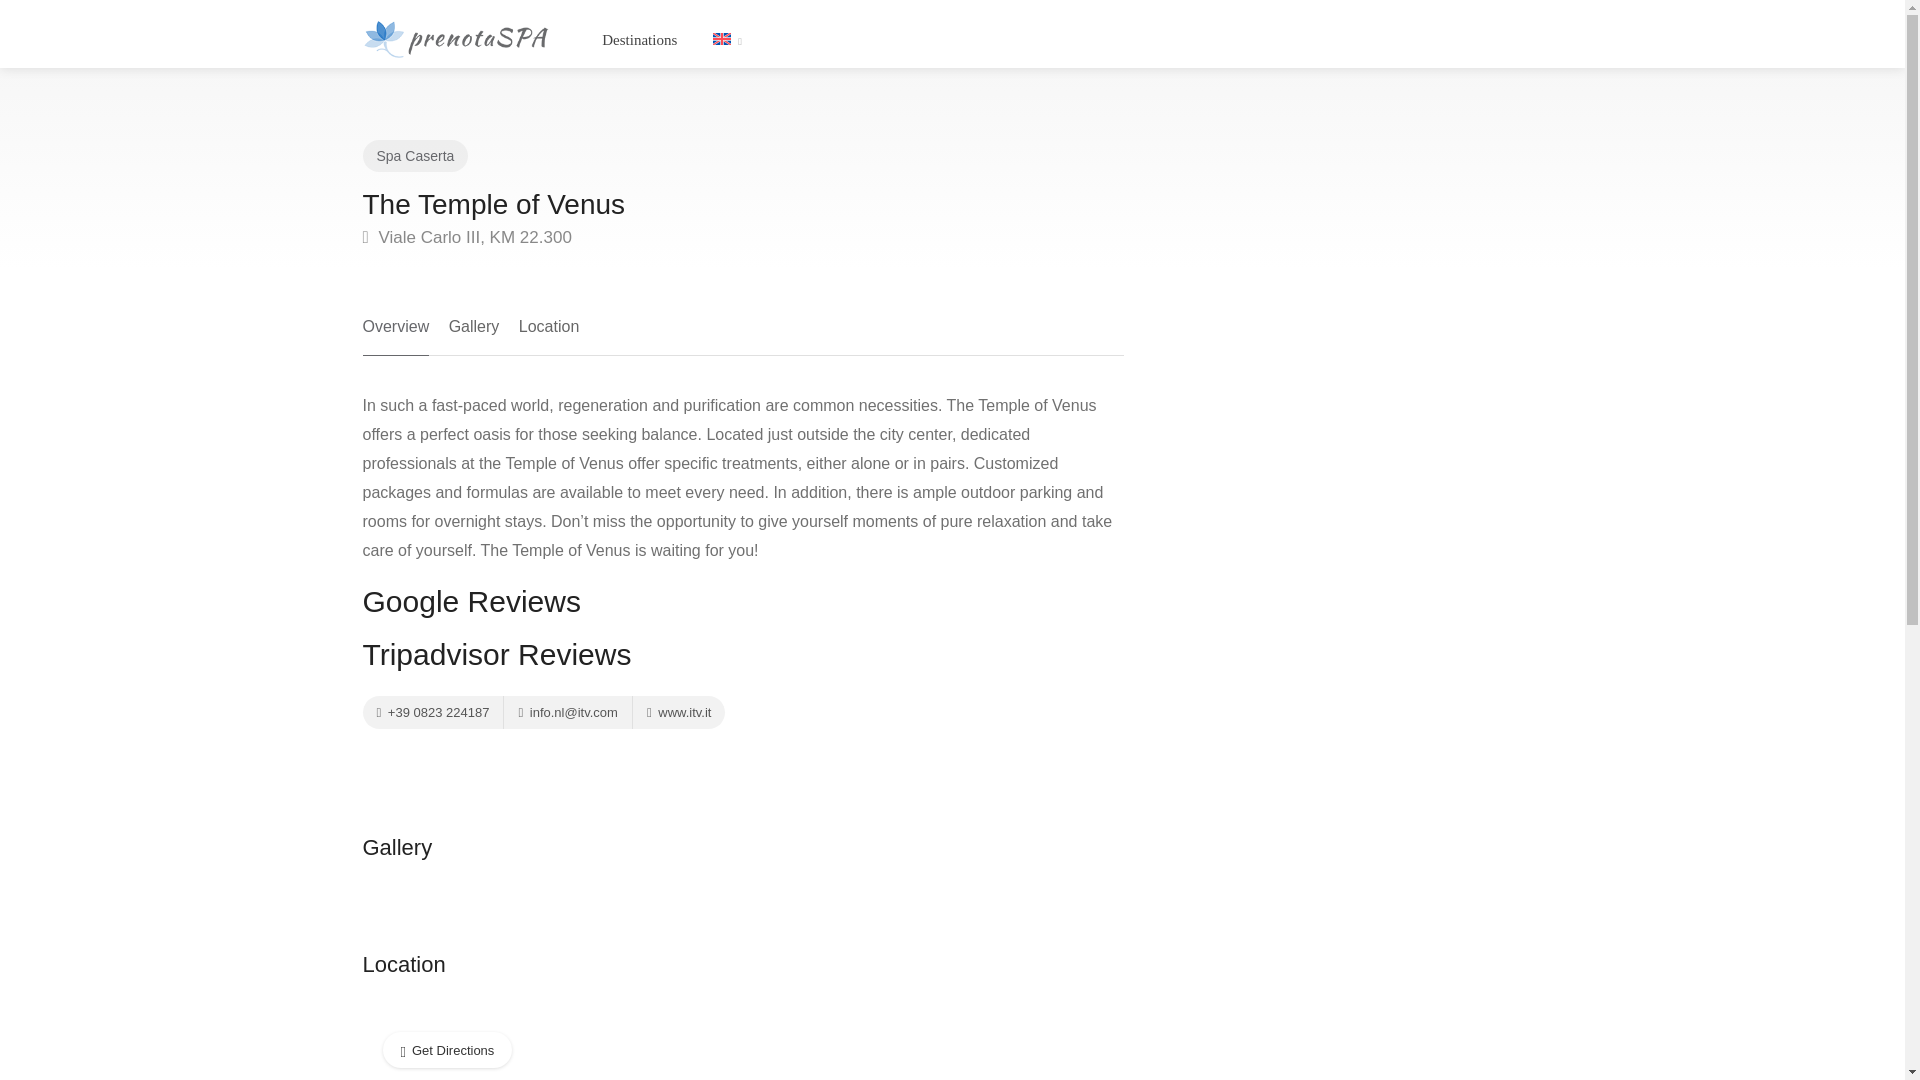 This screenshot has height=1080, width=1920. Describe the element at coordinates (678, 712) in the screenshot. I see `www.itv.it` at that location.